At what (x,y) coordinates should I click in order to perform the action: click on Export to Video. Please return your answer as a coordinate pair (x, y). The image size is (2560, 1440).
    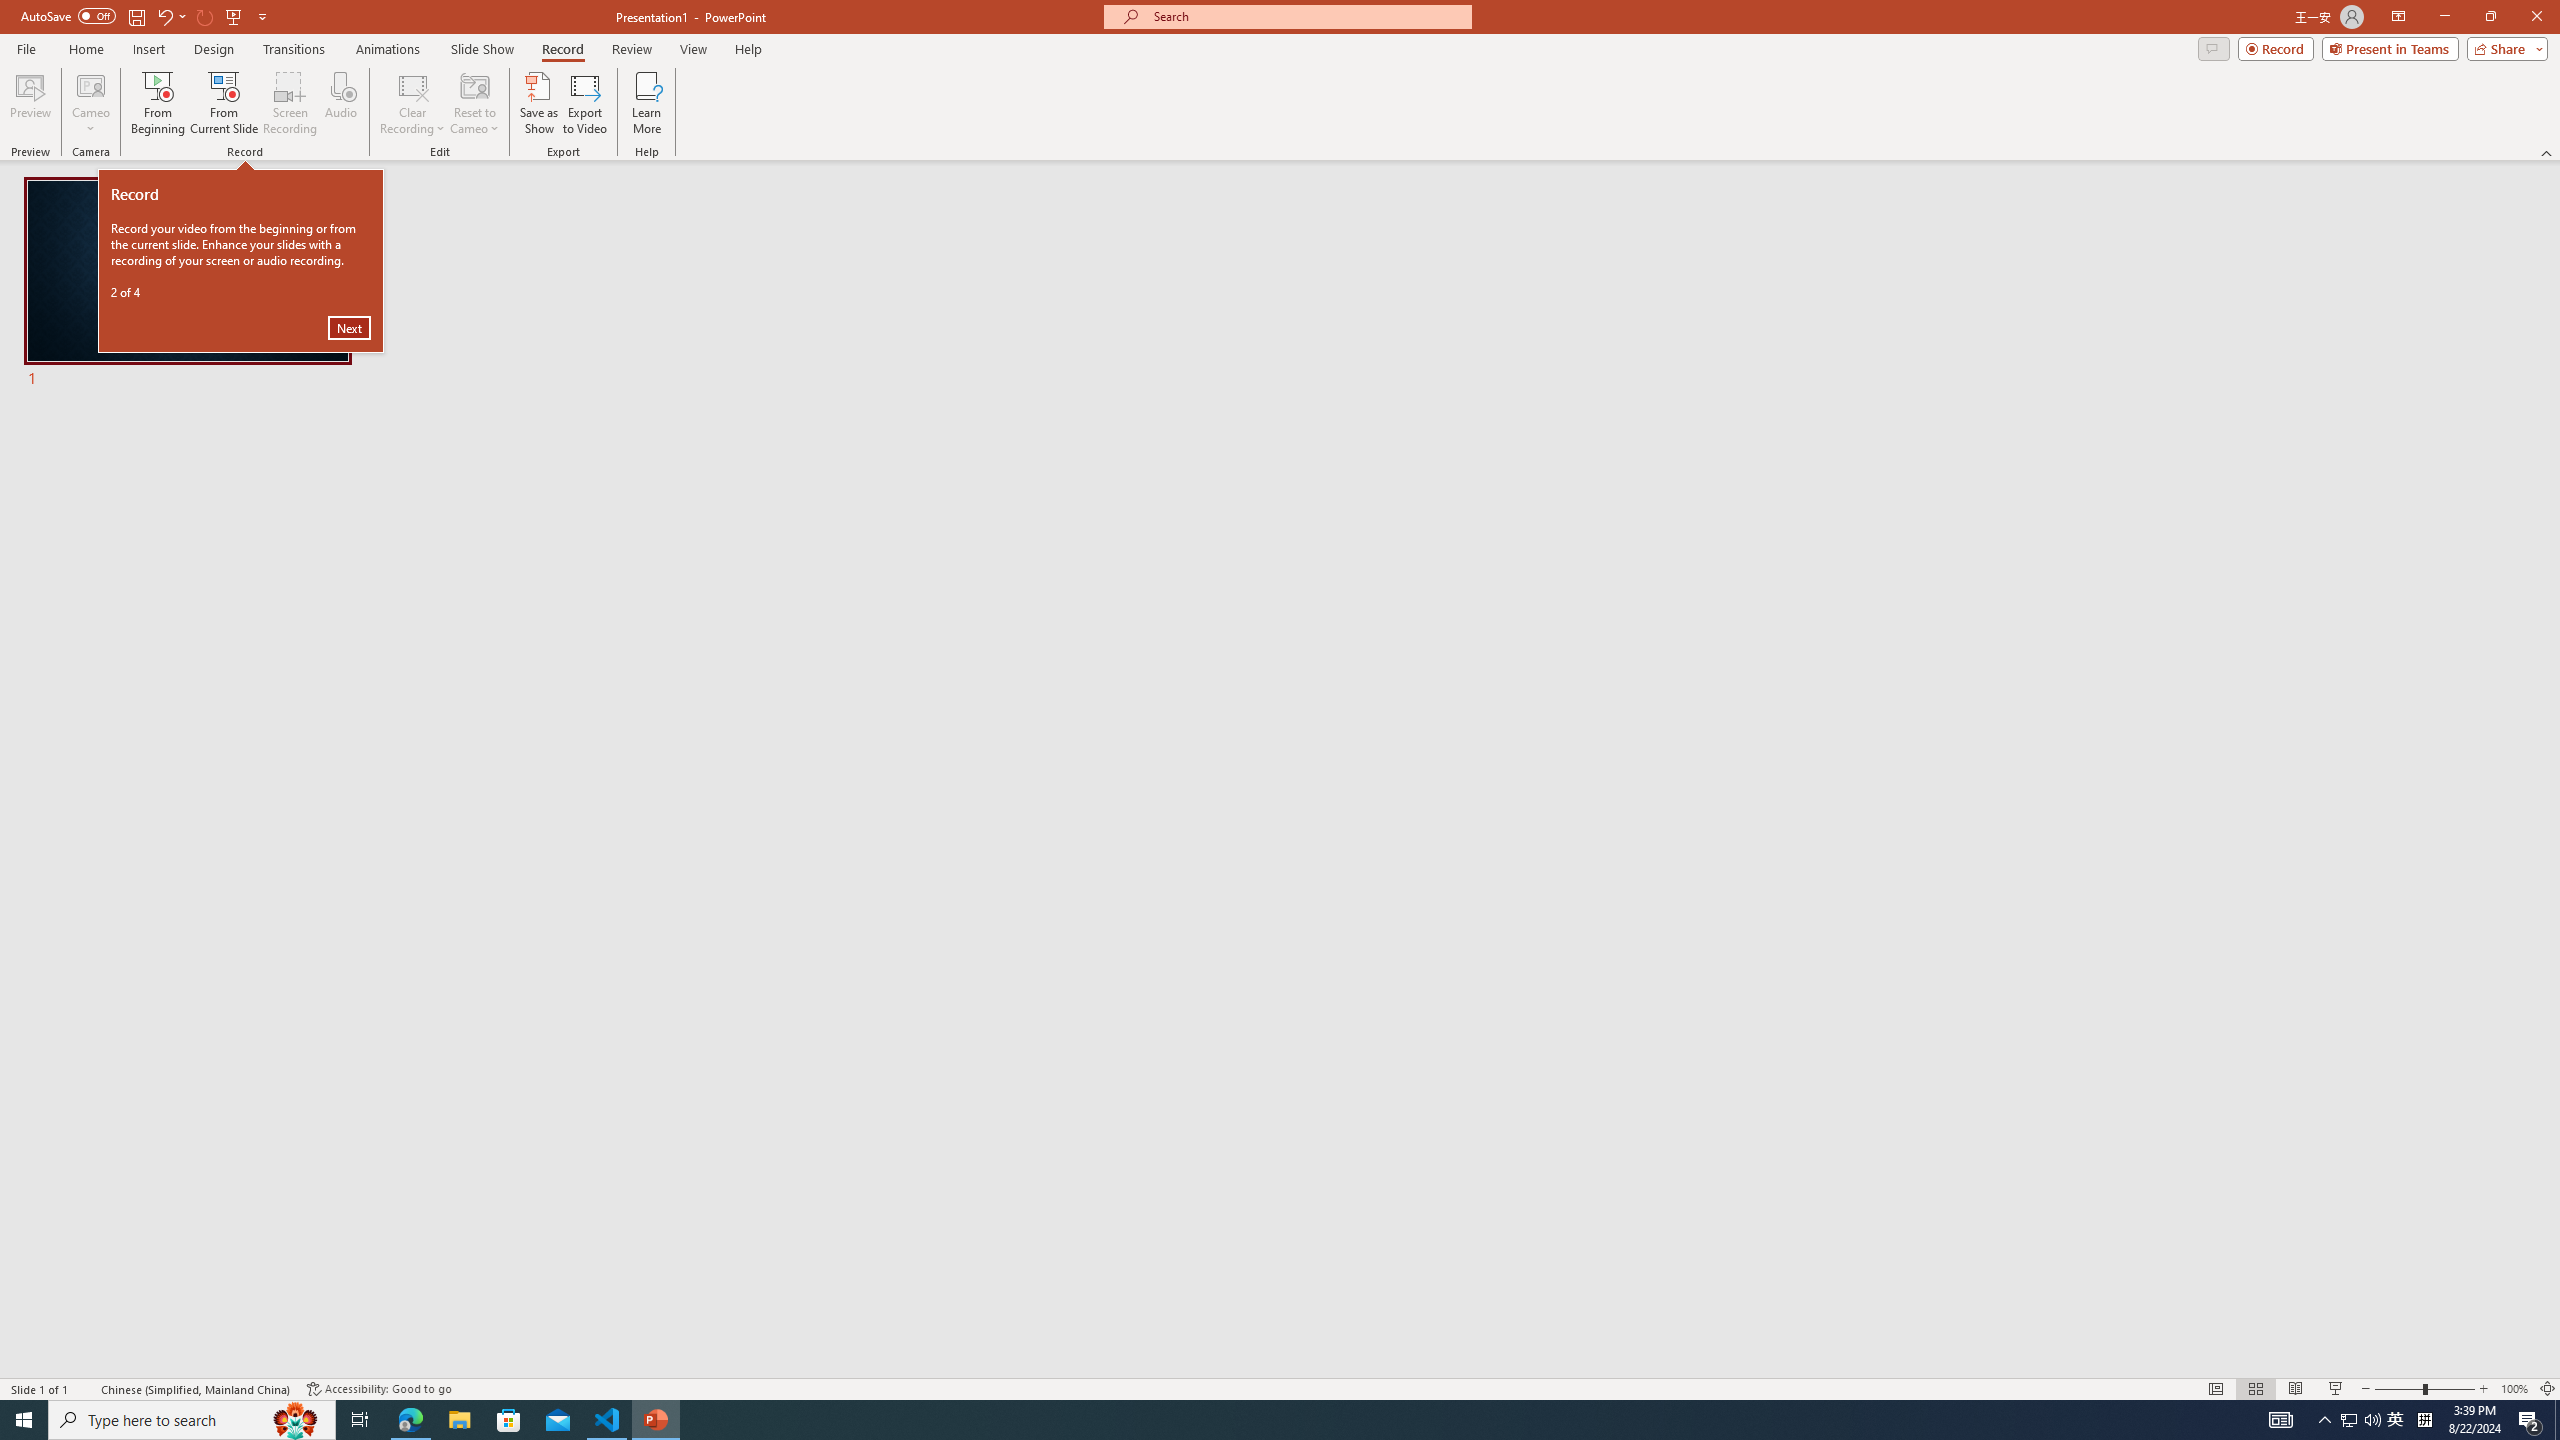
    Looking at the image, I should click on (584, 103).